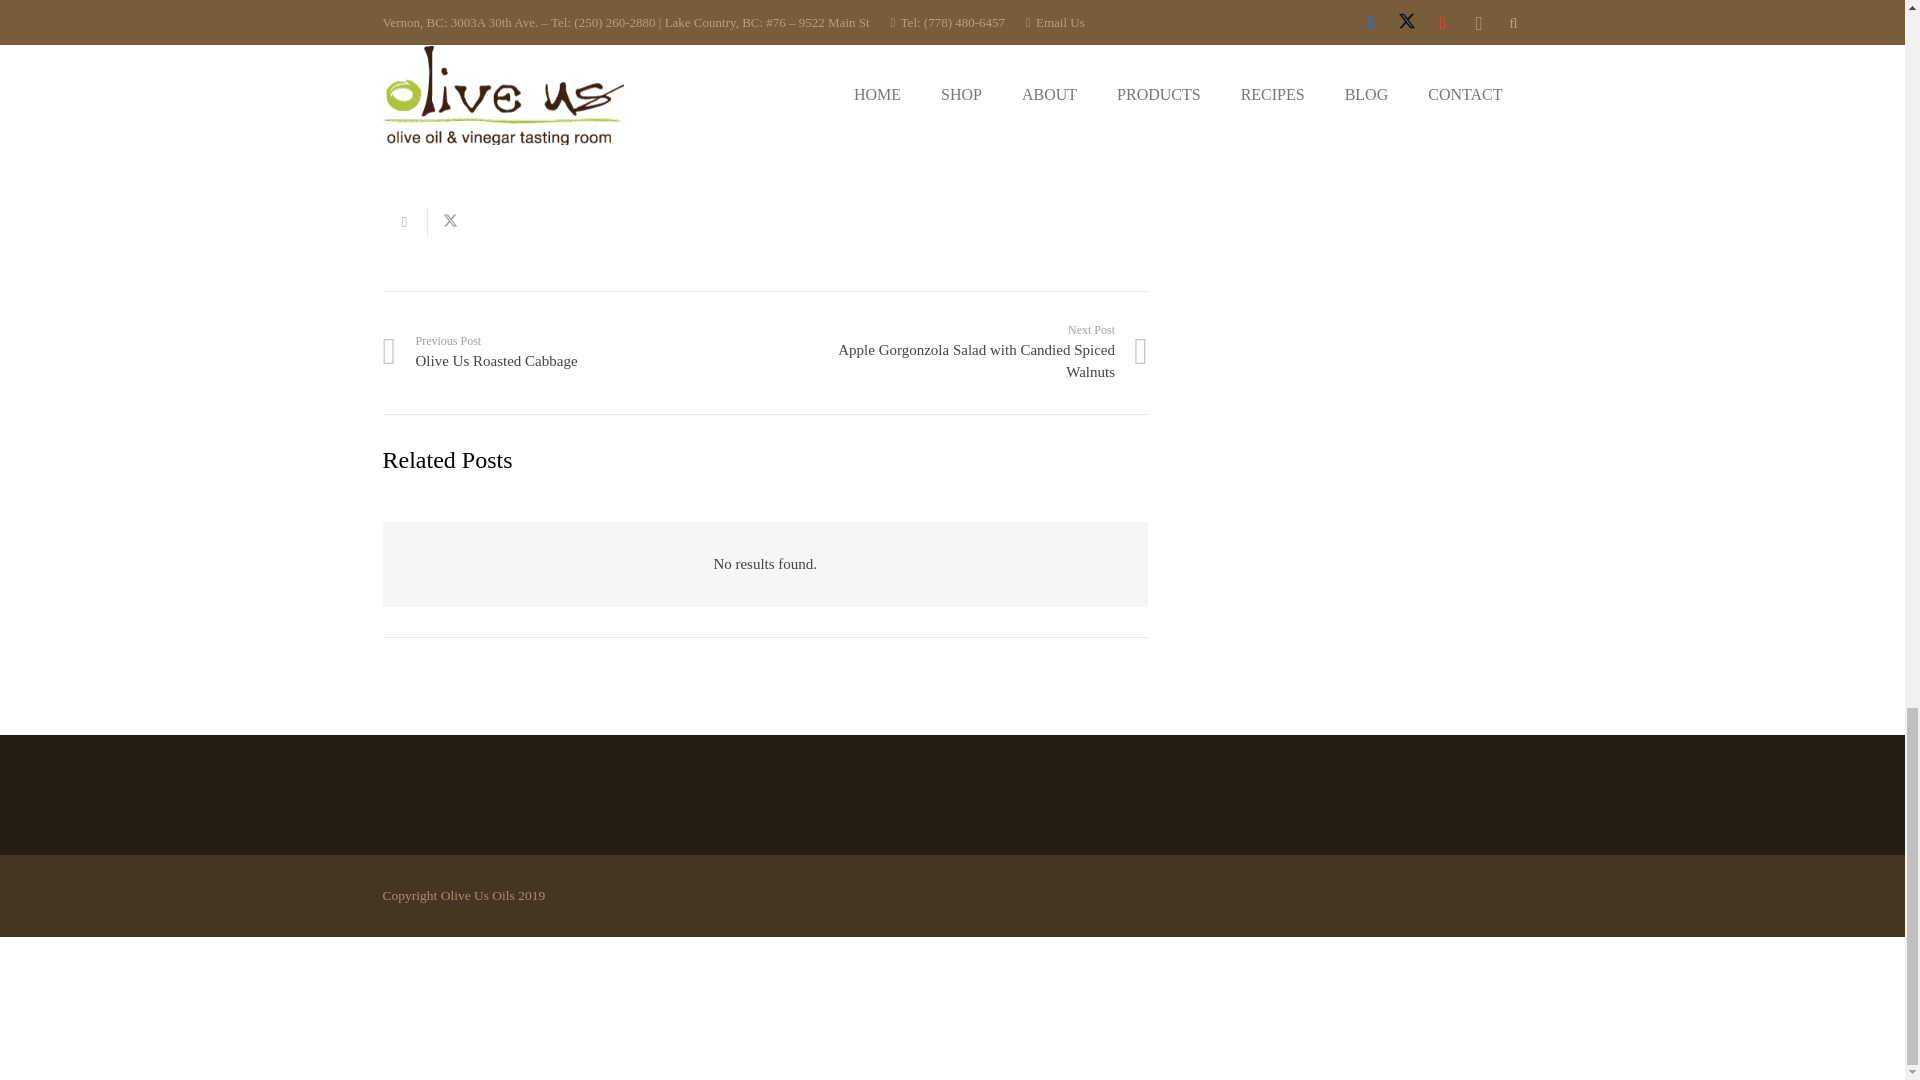 The width and height of the screenshot is (1920, 1080). What do you see at coordinates (956, 352) in the screenshot?
I see `Apple Gorgonzola Salad with Candied Spiced Walnuts` at bounding box center [956, 352].